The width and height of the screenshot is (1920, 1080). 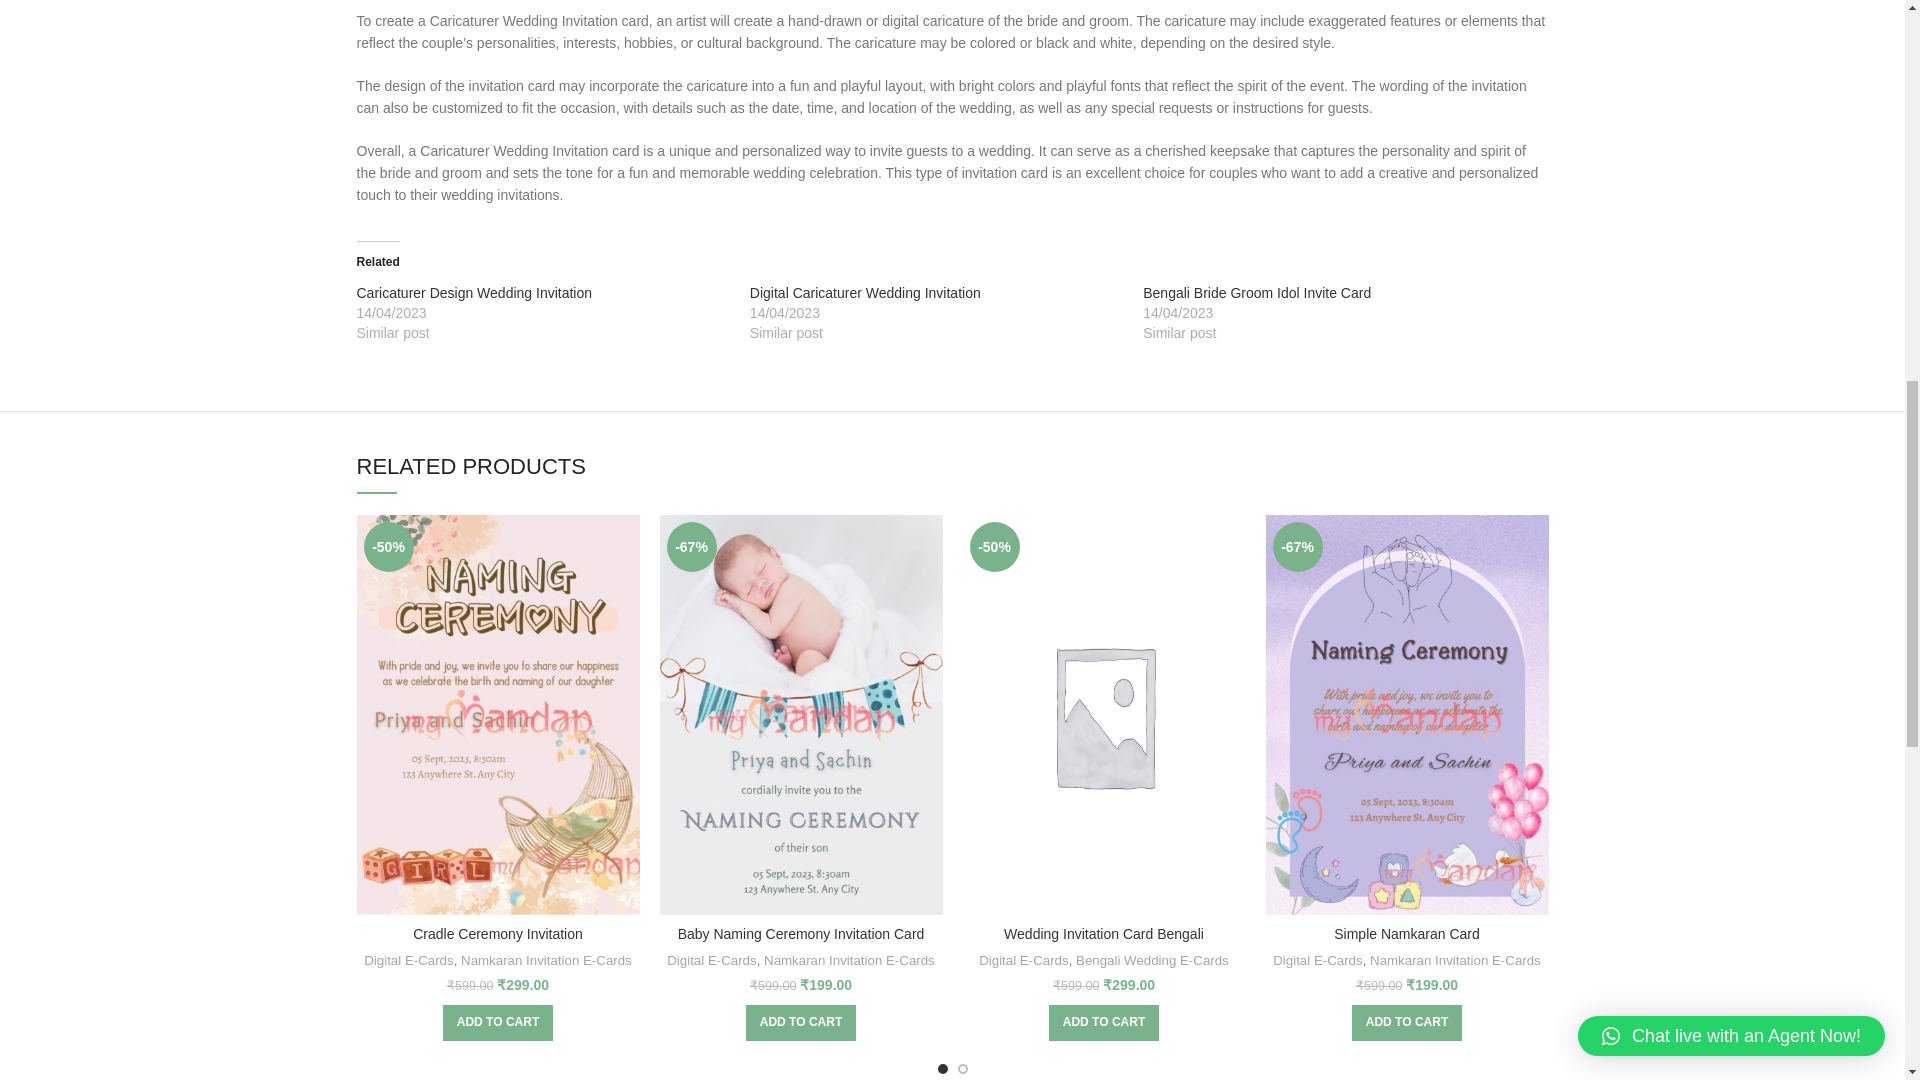 I want to click on Minimum qty is 1, so click(x=801, y=1023).